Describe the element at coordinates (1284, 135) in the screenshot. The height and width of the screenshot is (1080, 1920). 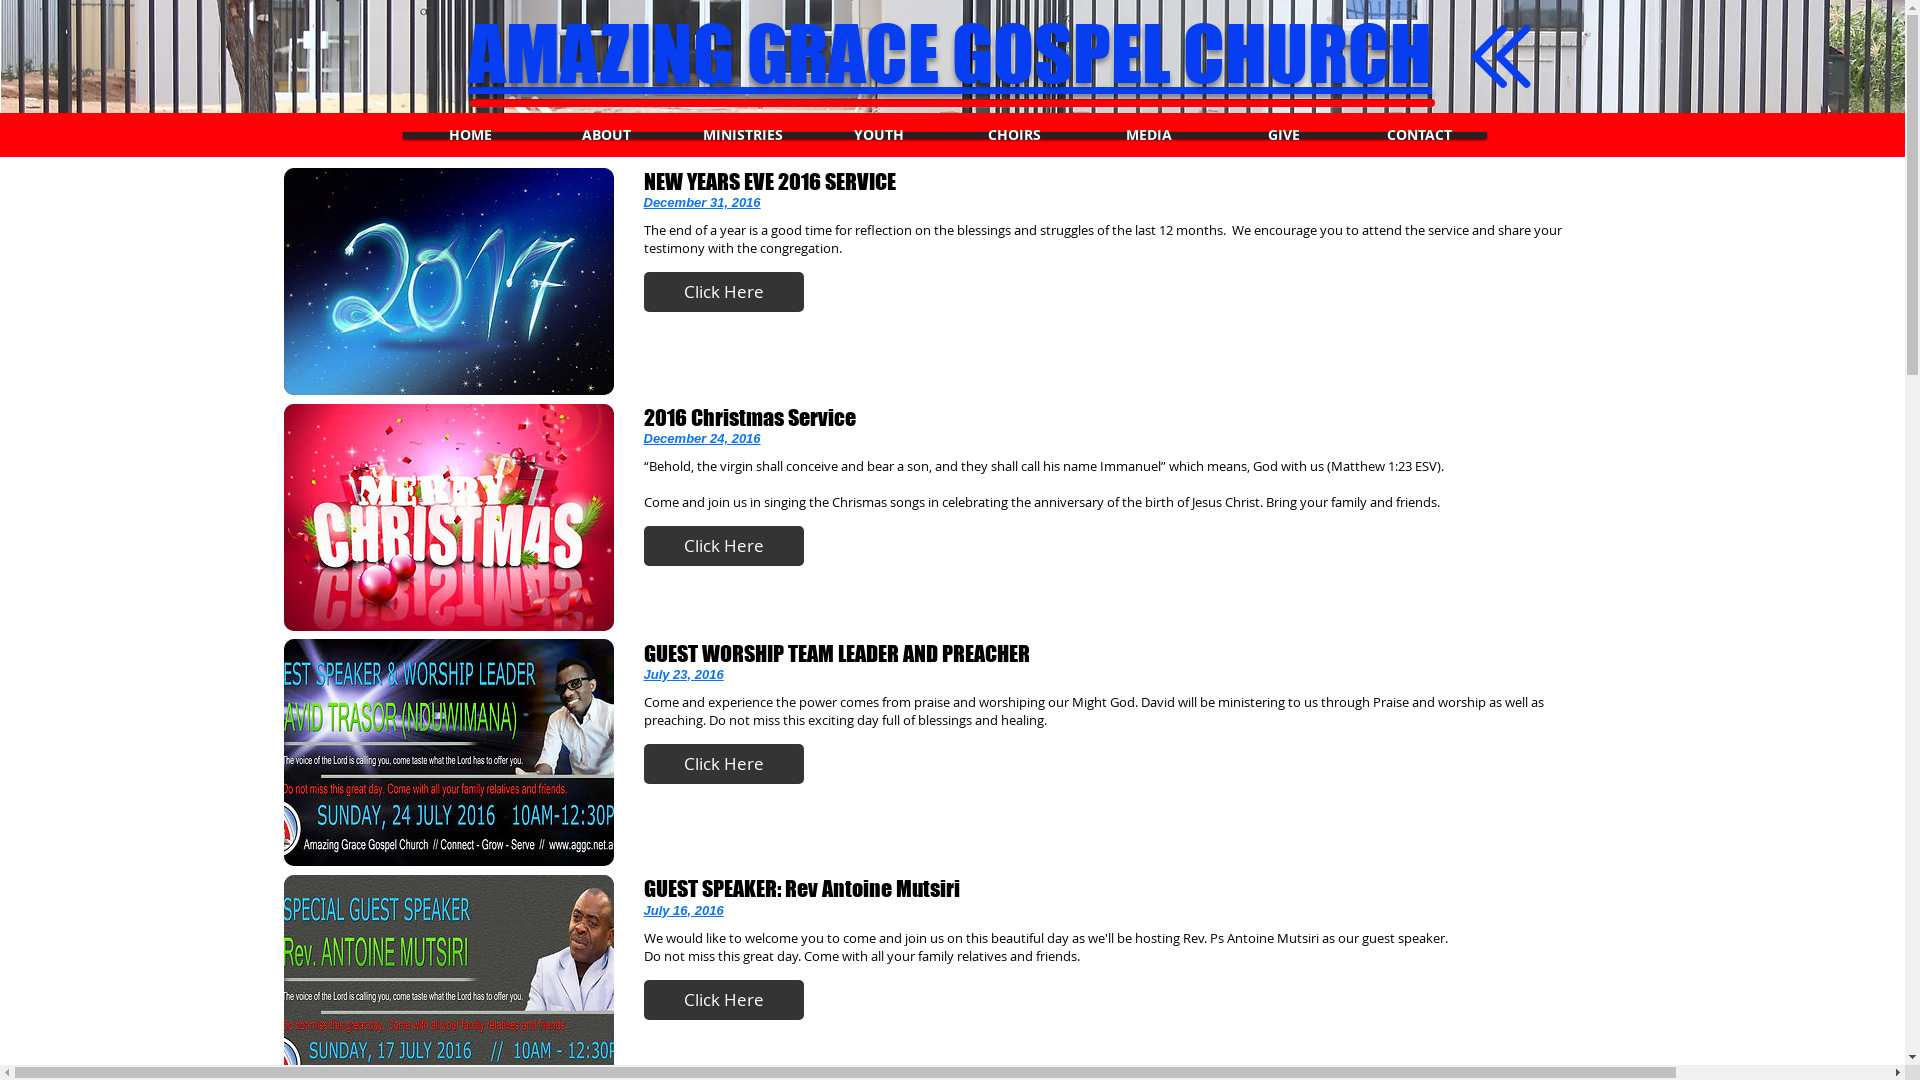
I see `GIVE` at that location.